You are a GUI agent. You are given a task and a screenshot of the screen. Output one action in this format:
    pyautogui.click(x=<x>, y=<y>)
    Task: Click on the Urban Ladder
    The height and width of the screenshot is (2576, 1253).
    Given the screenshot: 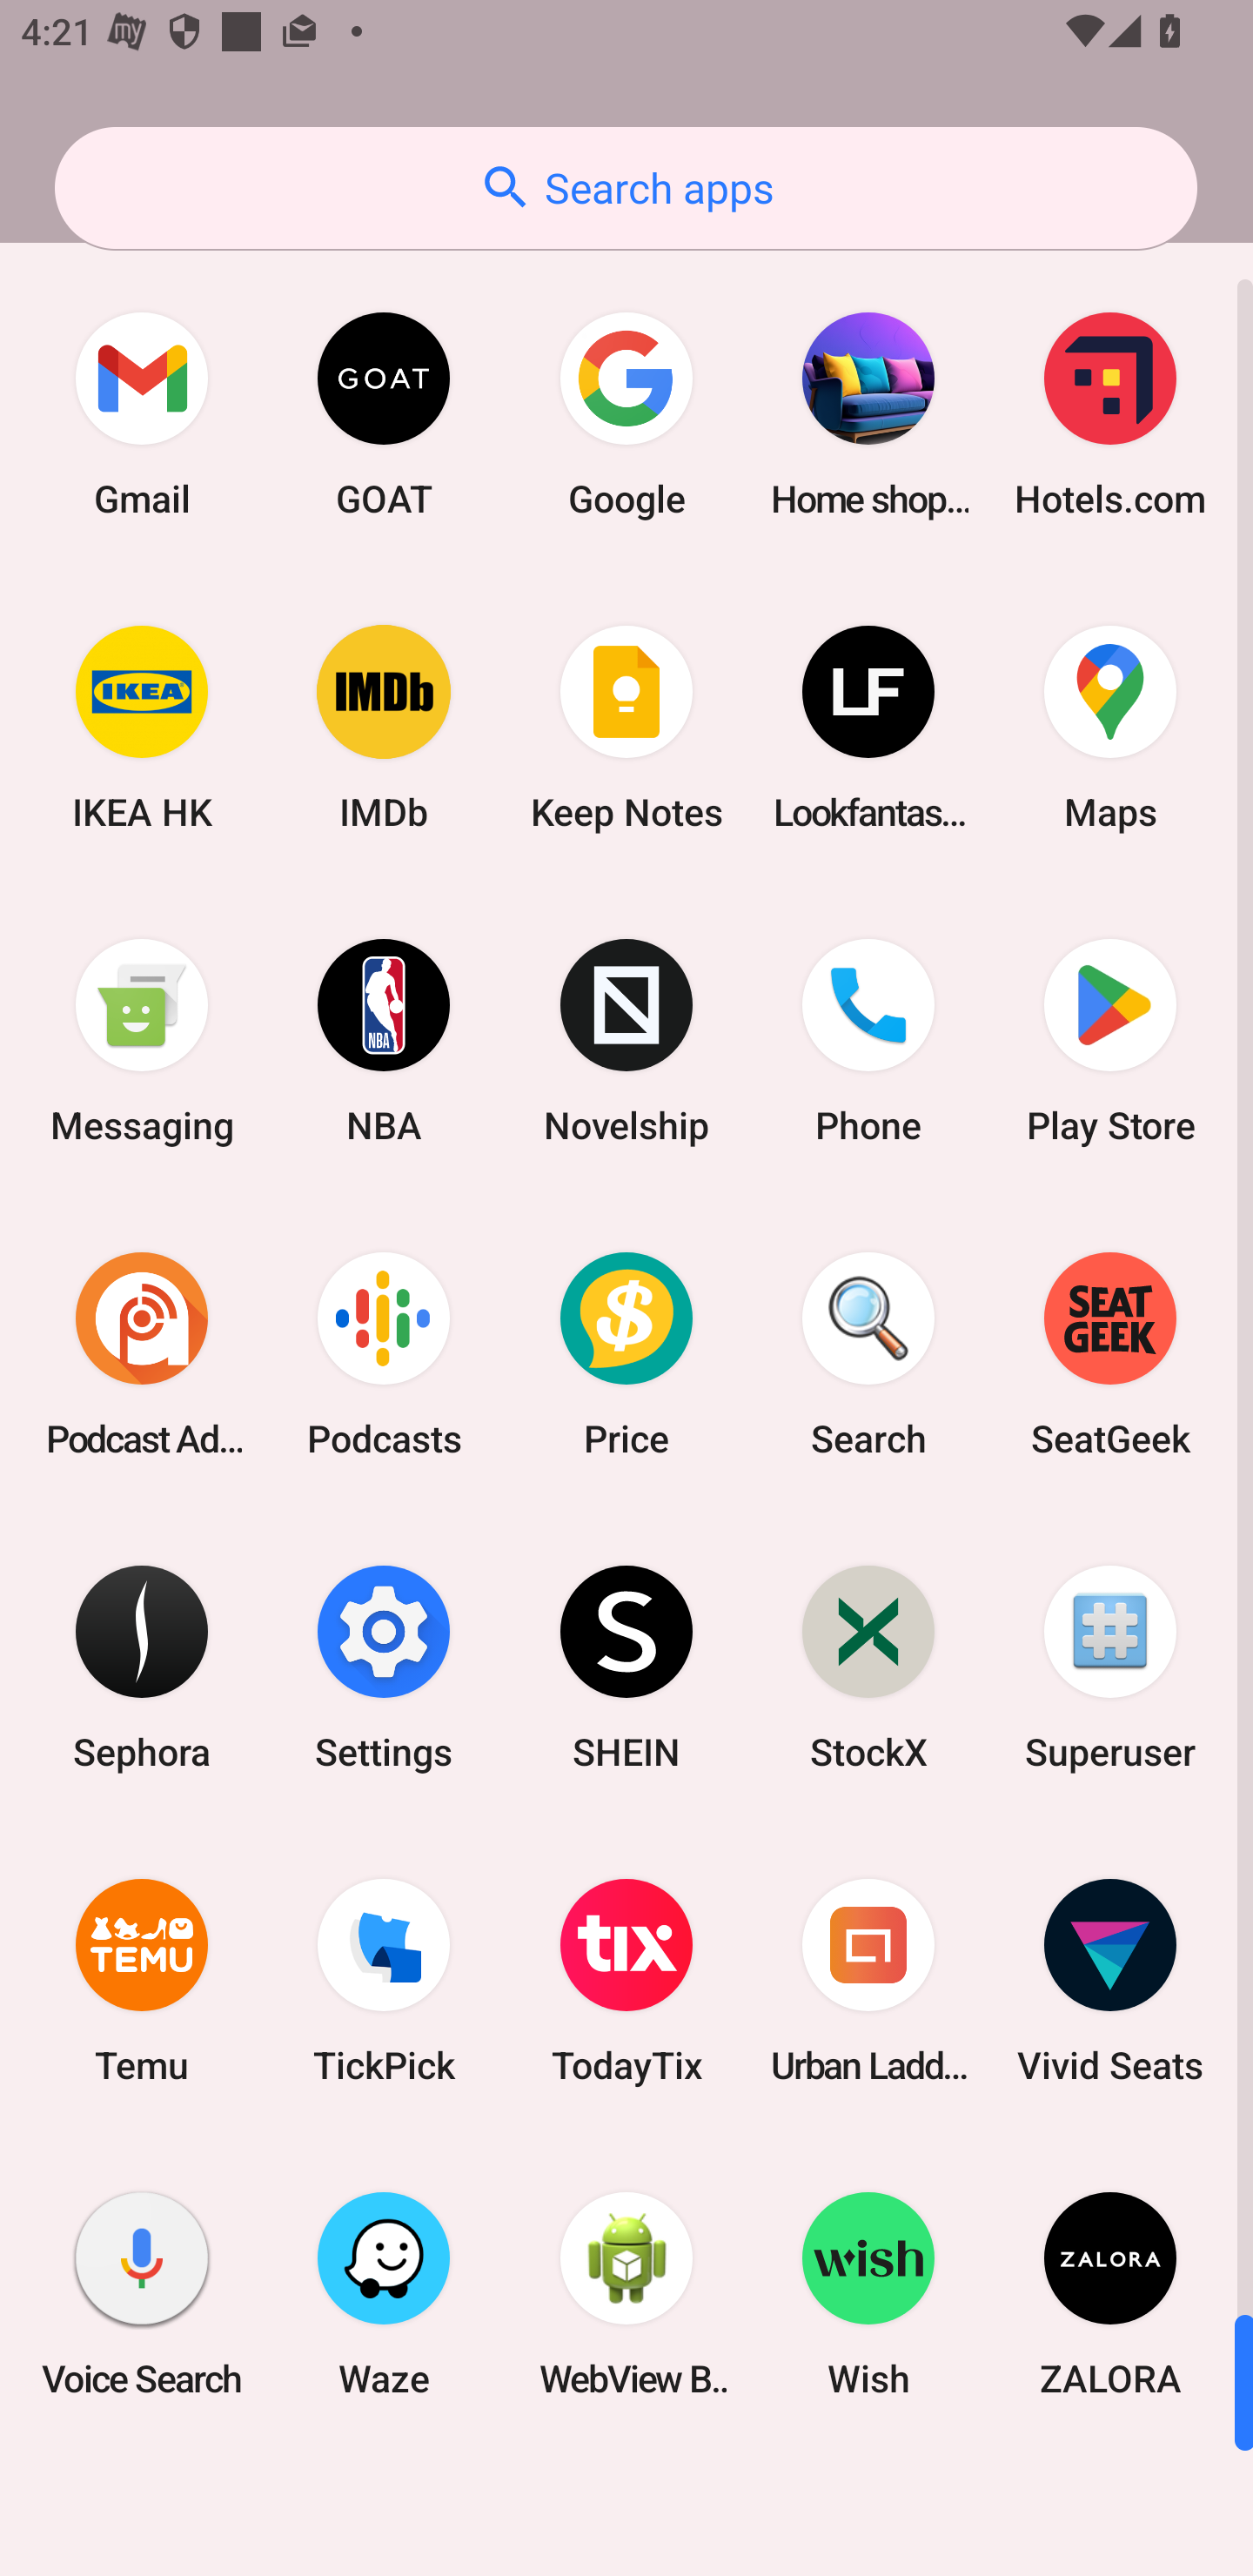 What is the action you would take?
    pyautogui.click(x=868, y=1981)
    